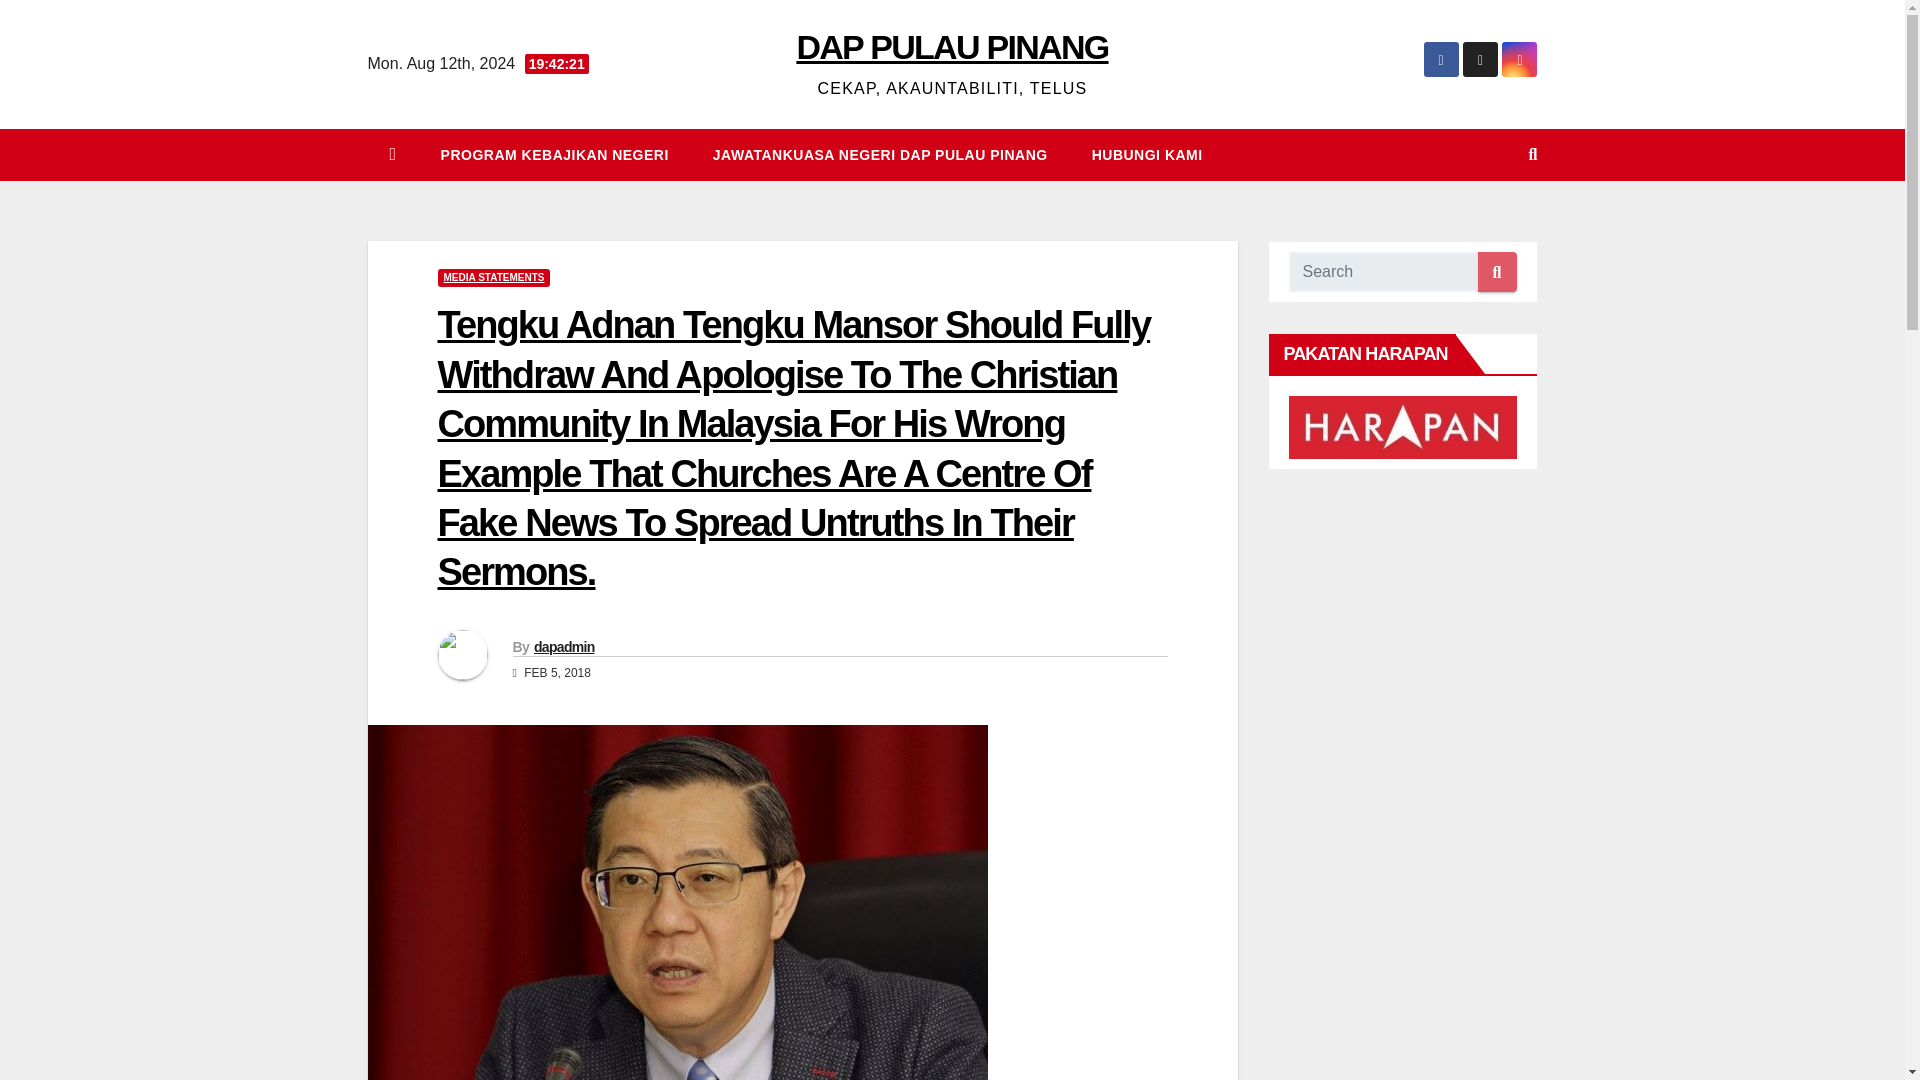  What do you see at coordinates (952, 46) in the screenshot?
I see `DAP PULAU PINANG` at bounding box center [952, 46].